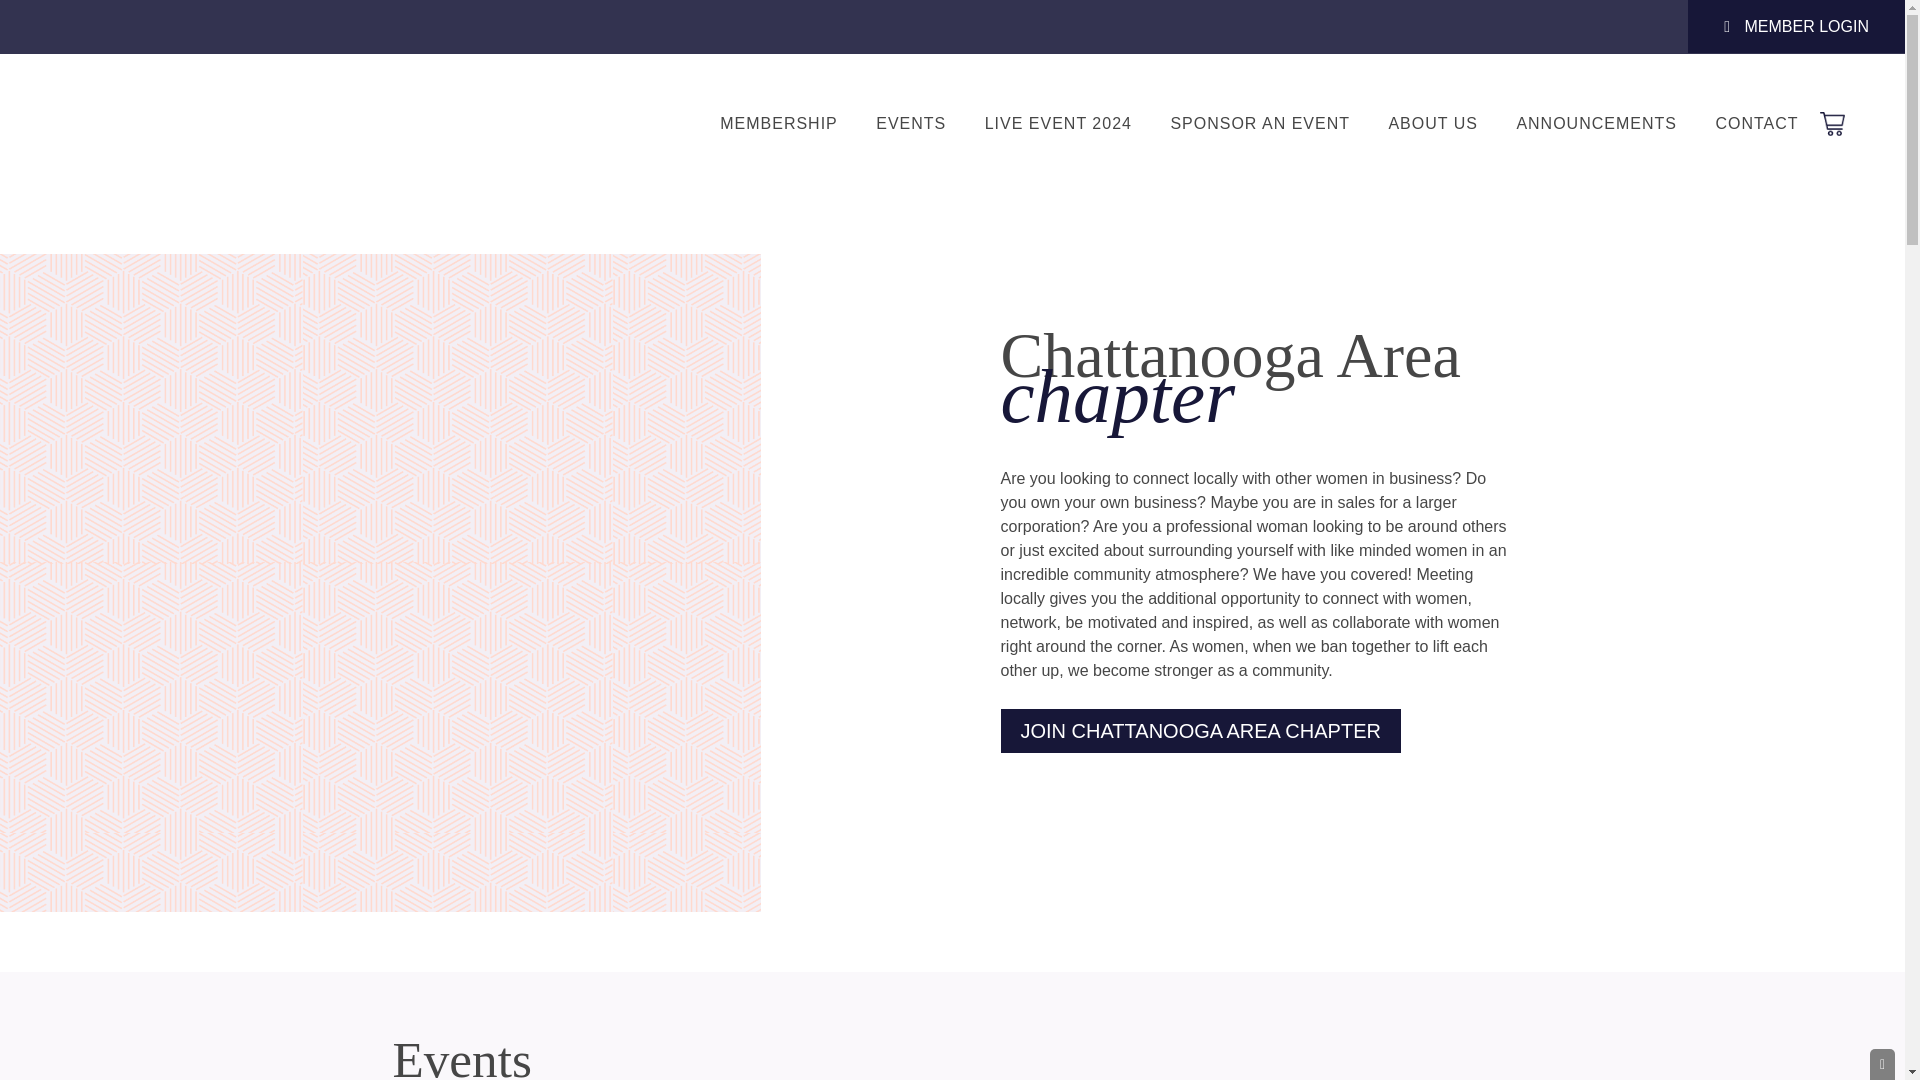  Describe the element at coordinates (1596, 124) in the screenshot. I see `ANNOUNCEMENTS` at that location.